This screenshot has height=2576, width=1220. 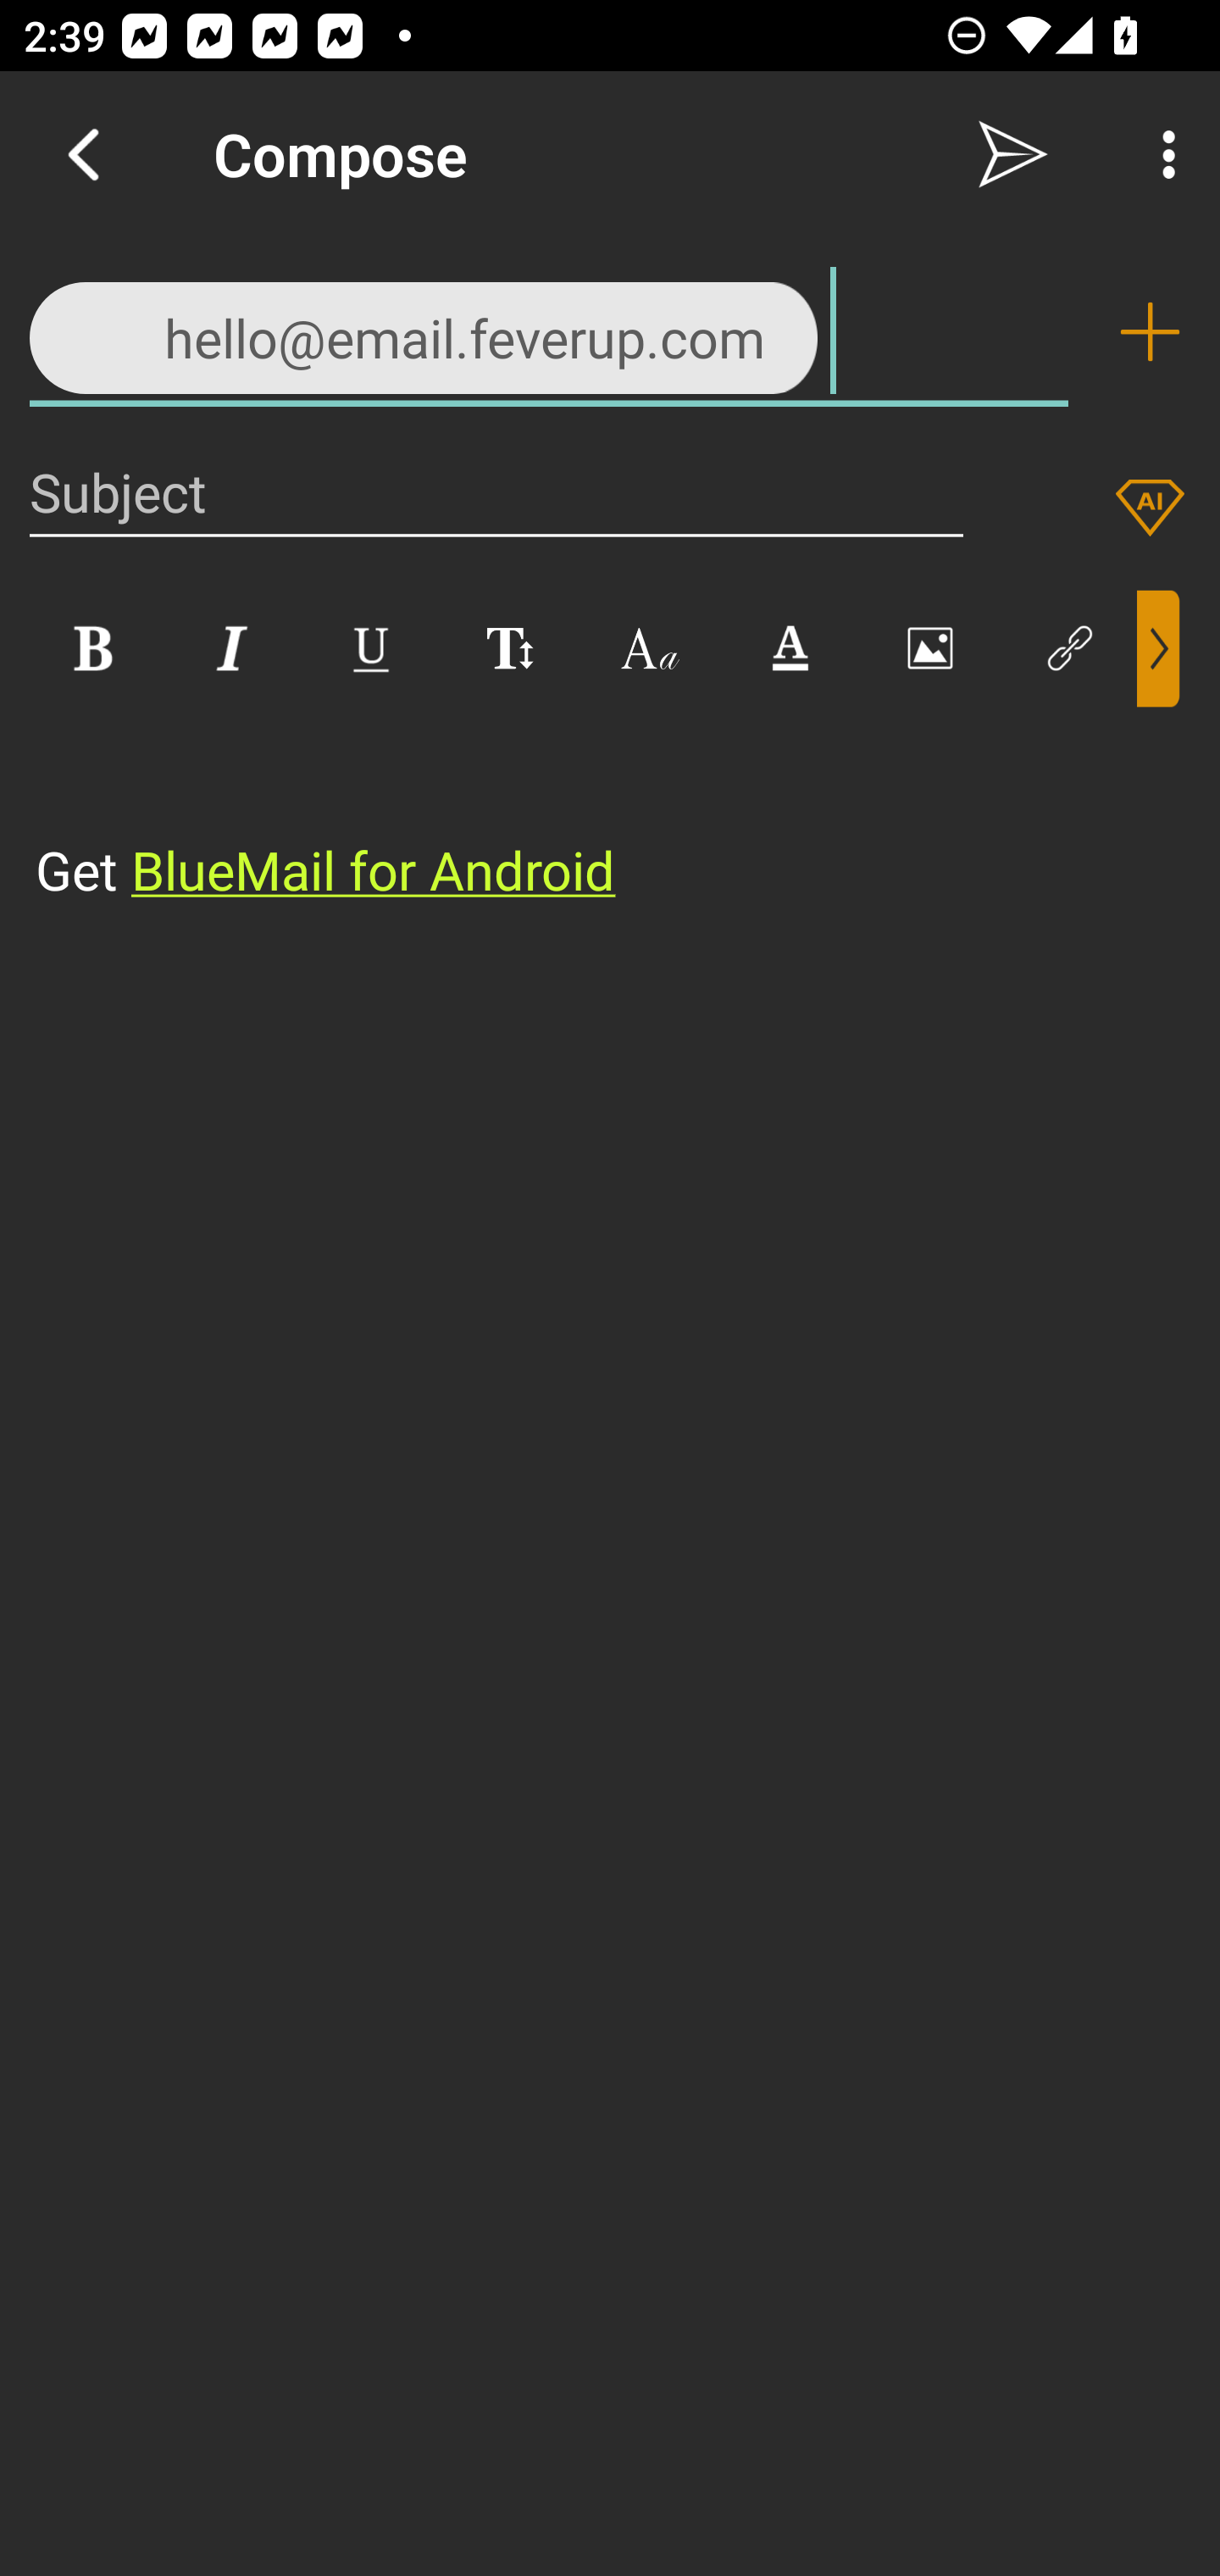 I want to click on Send, so click(x=1013, y=154).